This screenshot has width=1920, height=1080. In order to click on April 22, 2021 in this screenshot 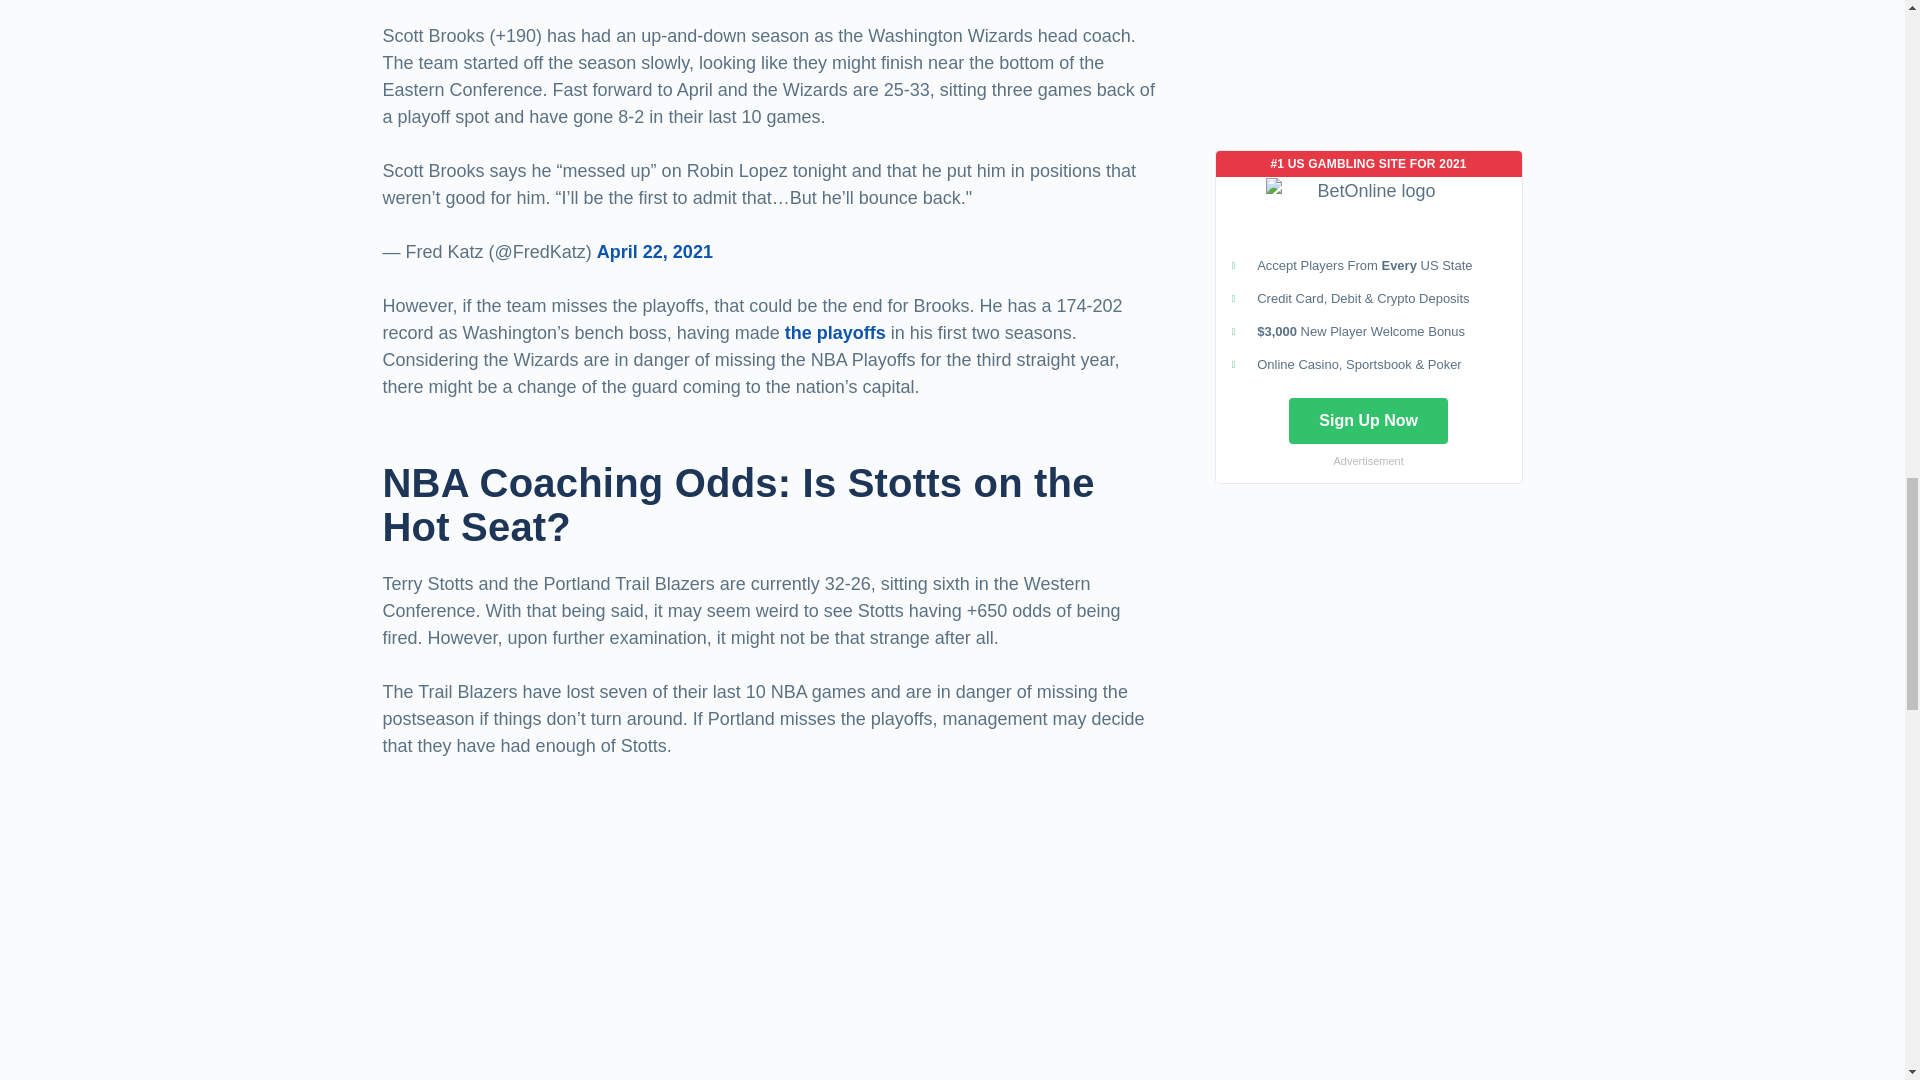, I will do `click(654, 252)`.